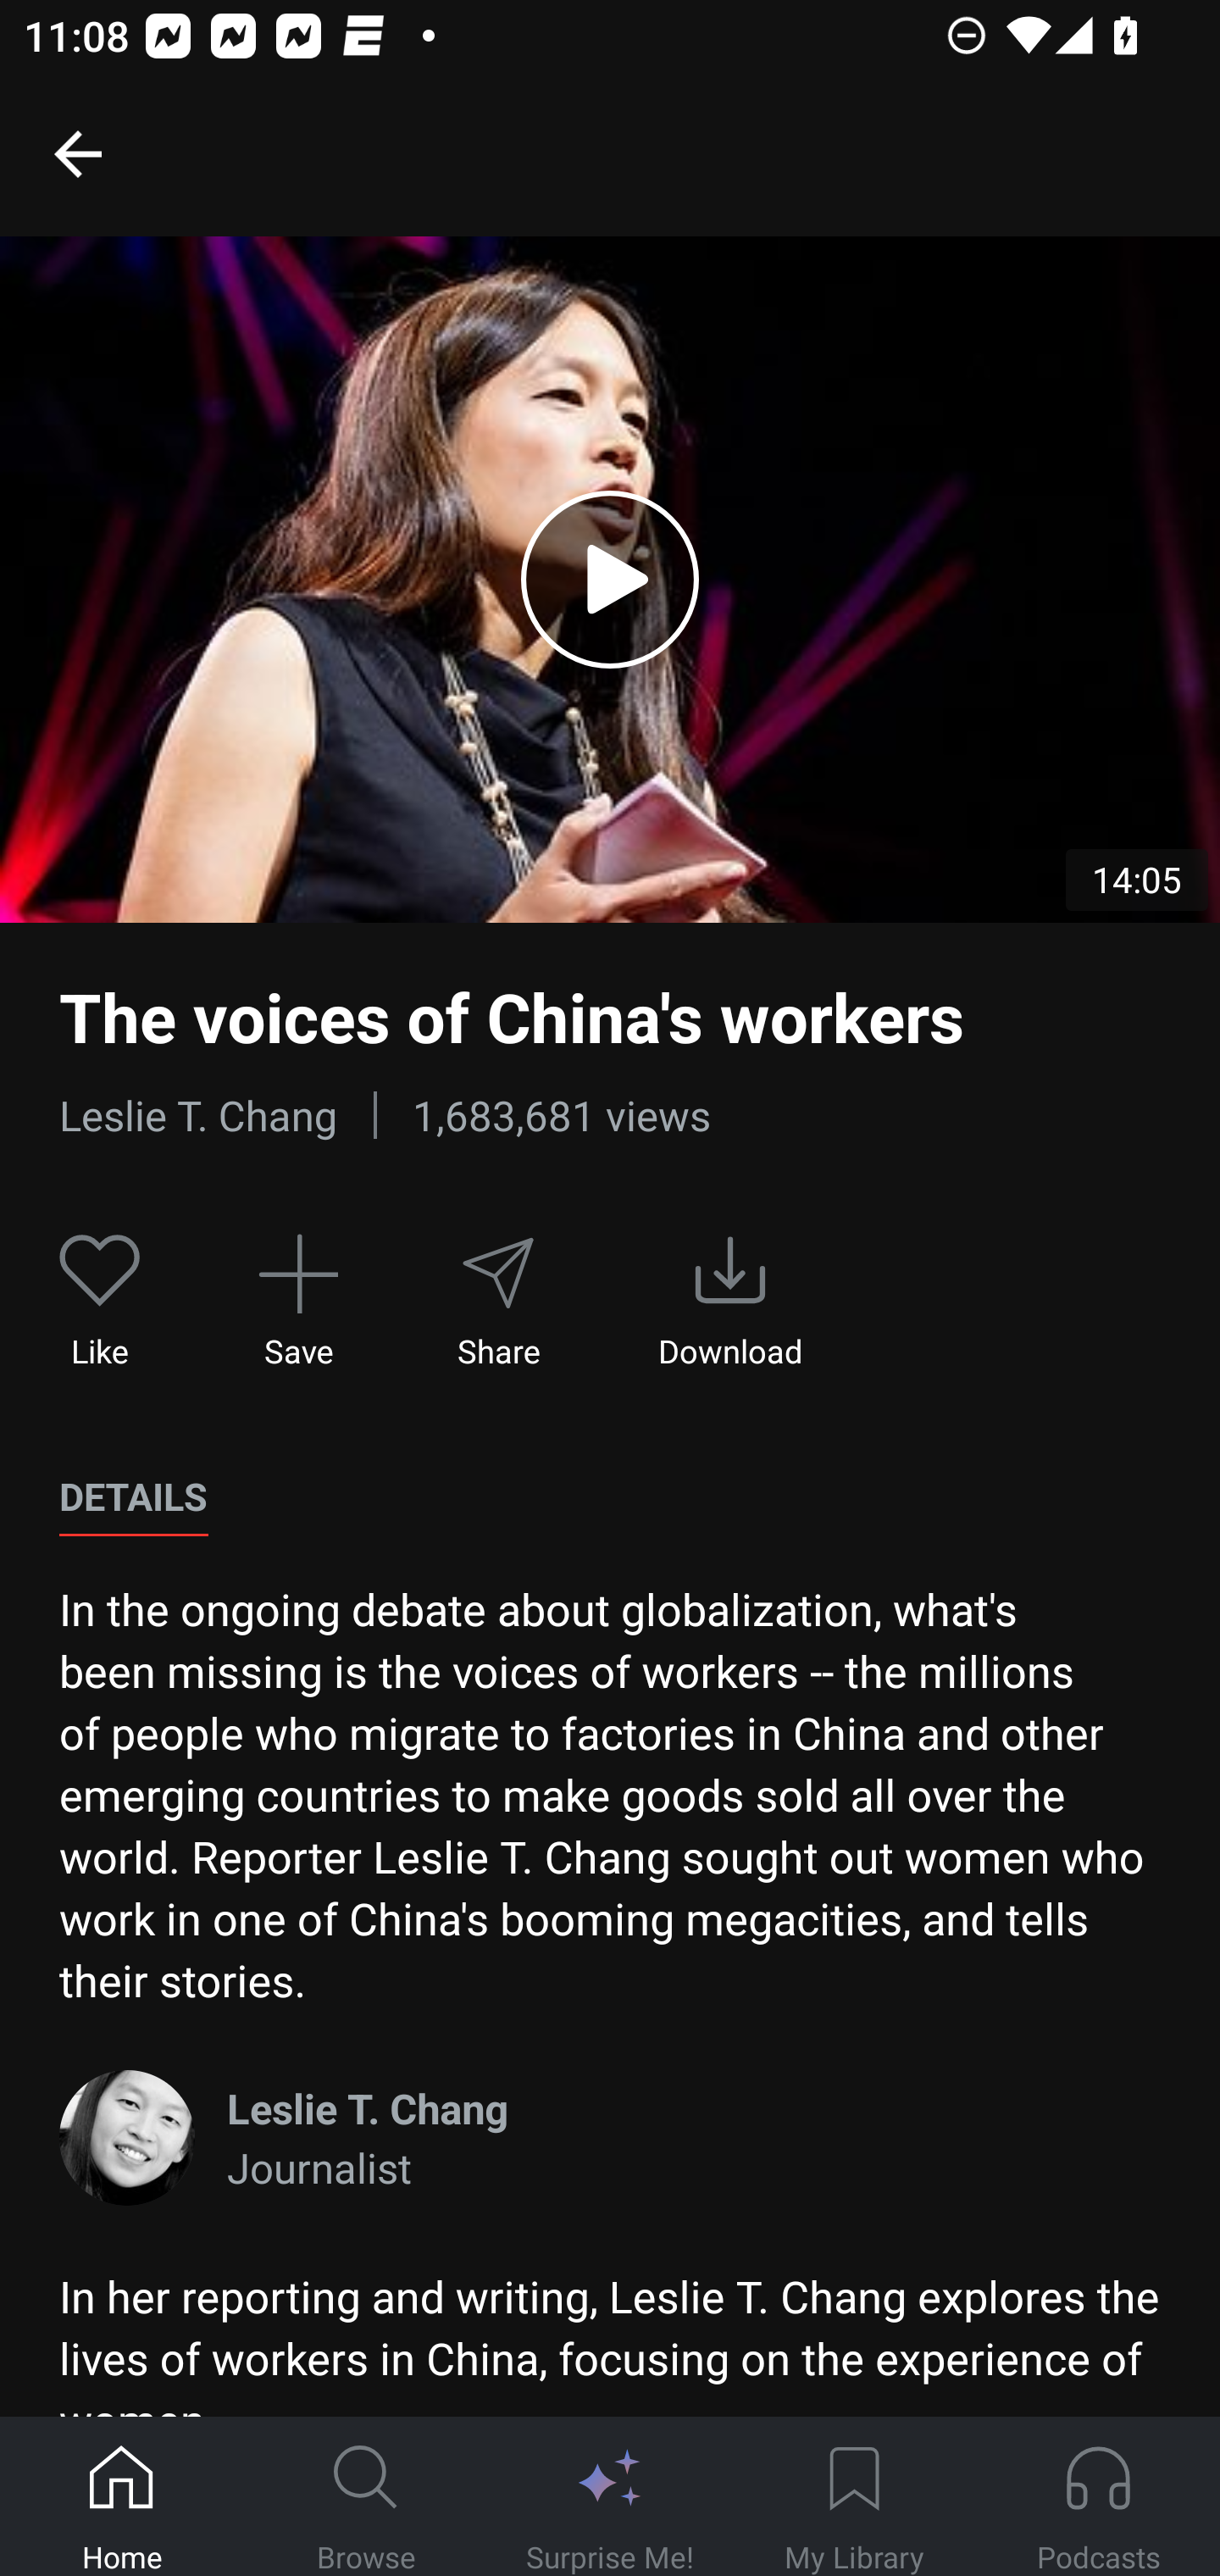 The width and height of the screenshot is (1220, 2576). Describe the element at coordinates (610, 2497) in the screenshot. I see `Surprise Me!` at that location.